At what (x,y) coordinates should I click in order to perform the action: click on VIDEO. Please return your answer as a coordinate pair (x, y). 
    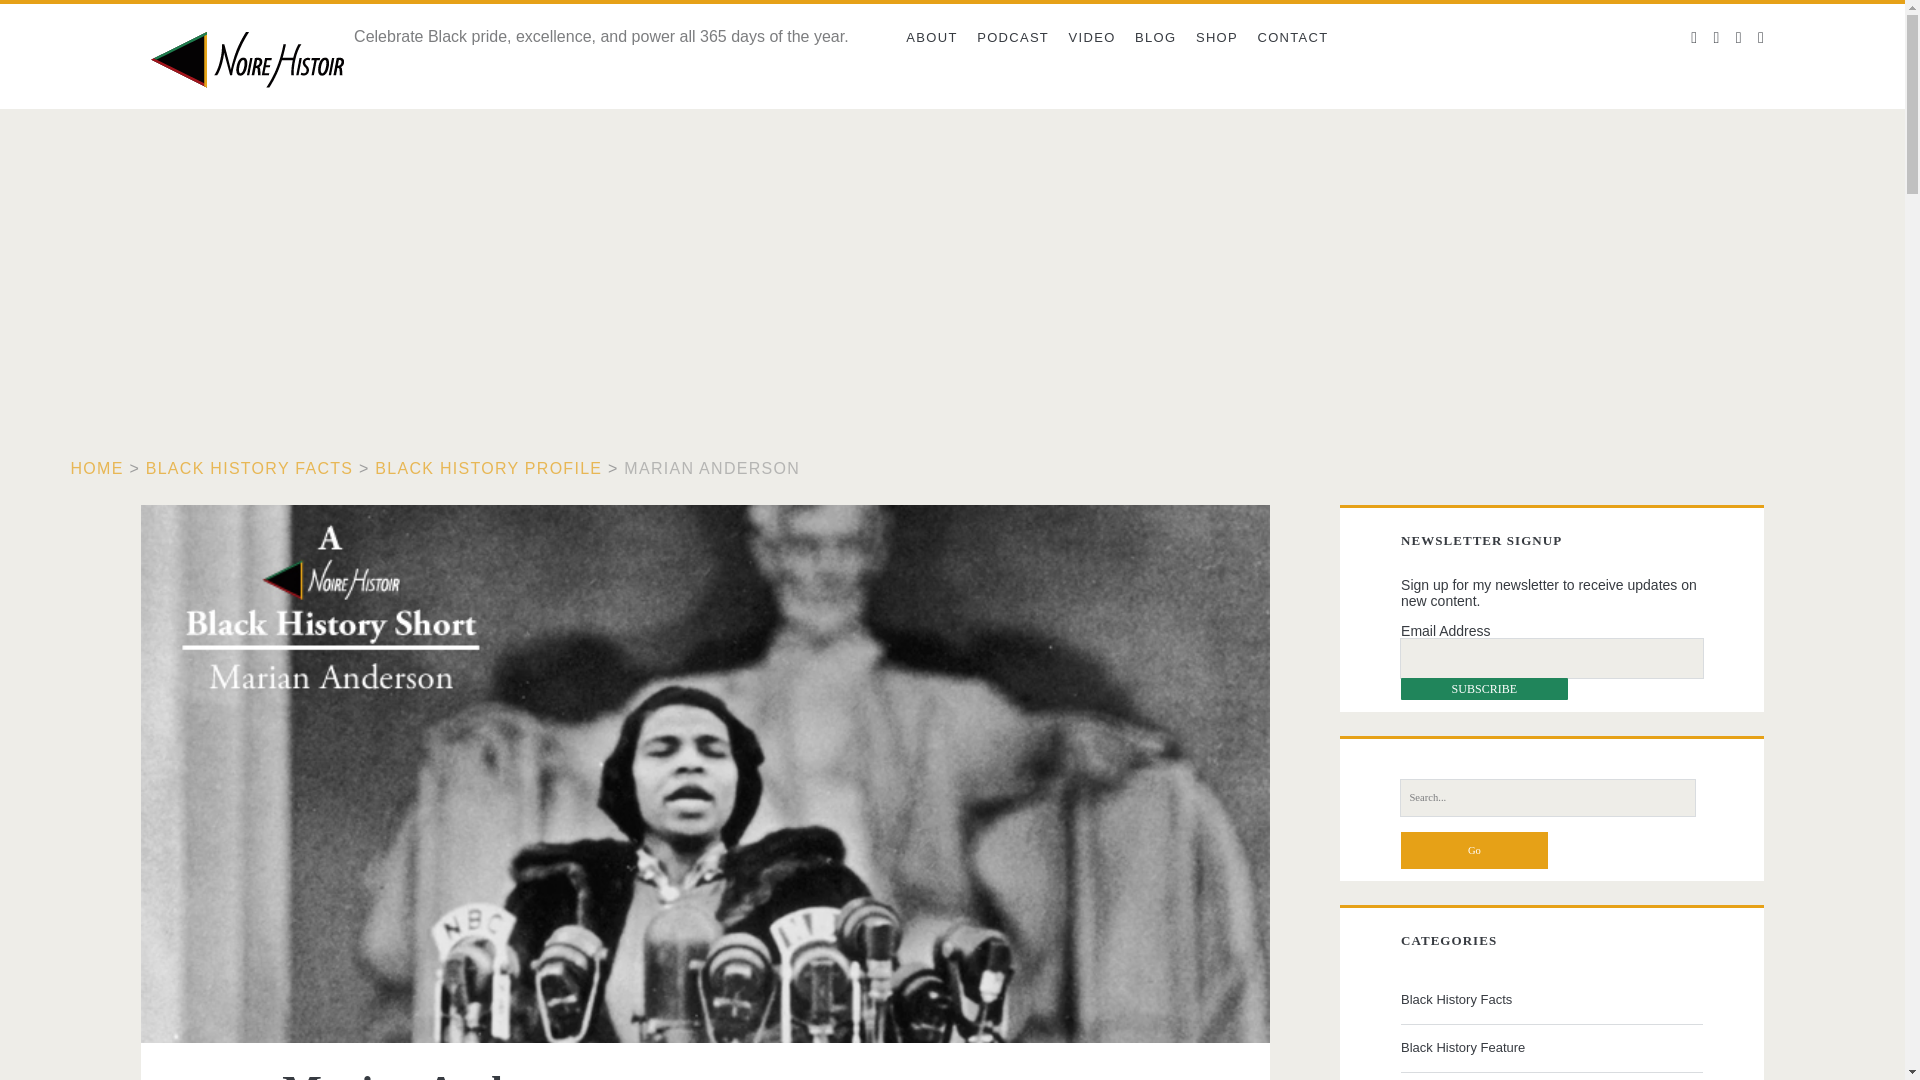
    Looking at the image, I should click on (1092, 38).